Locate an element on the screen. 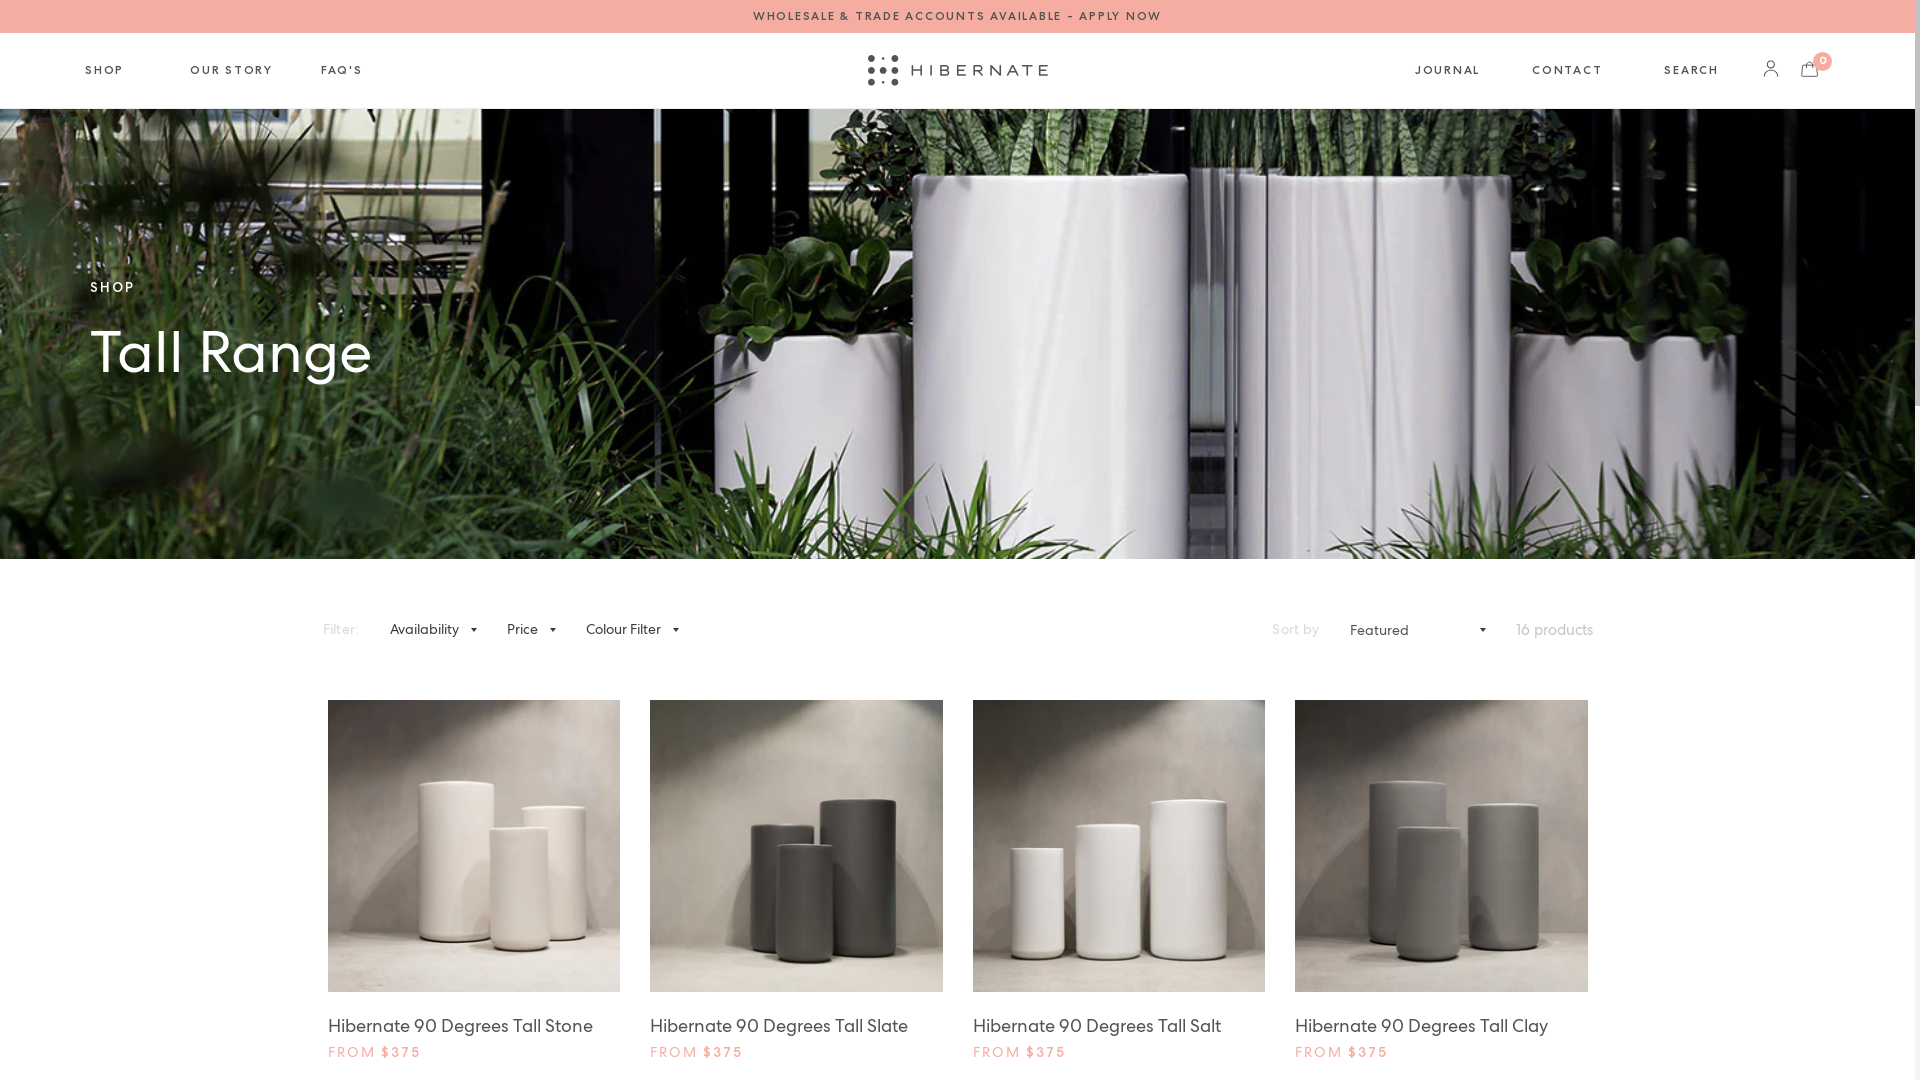  Hibernate 90 Degrees Tall Stone is located at coordinates (474, 846).